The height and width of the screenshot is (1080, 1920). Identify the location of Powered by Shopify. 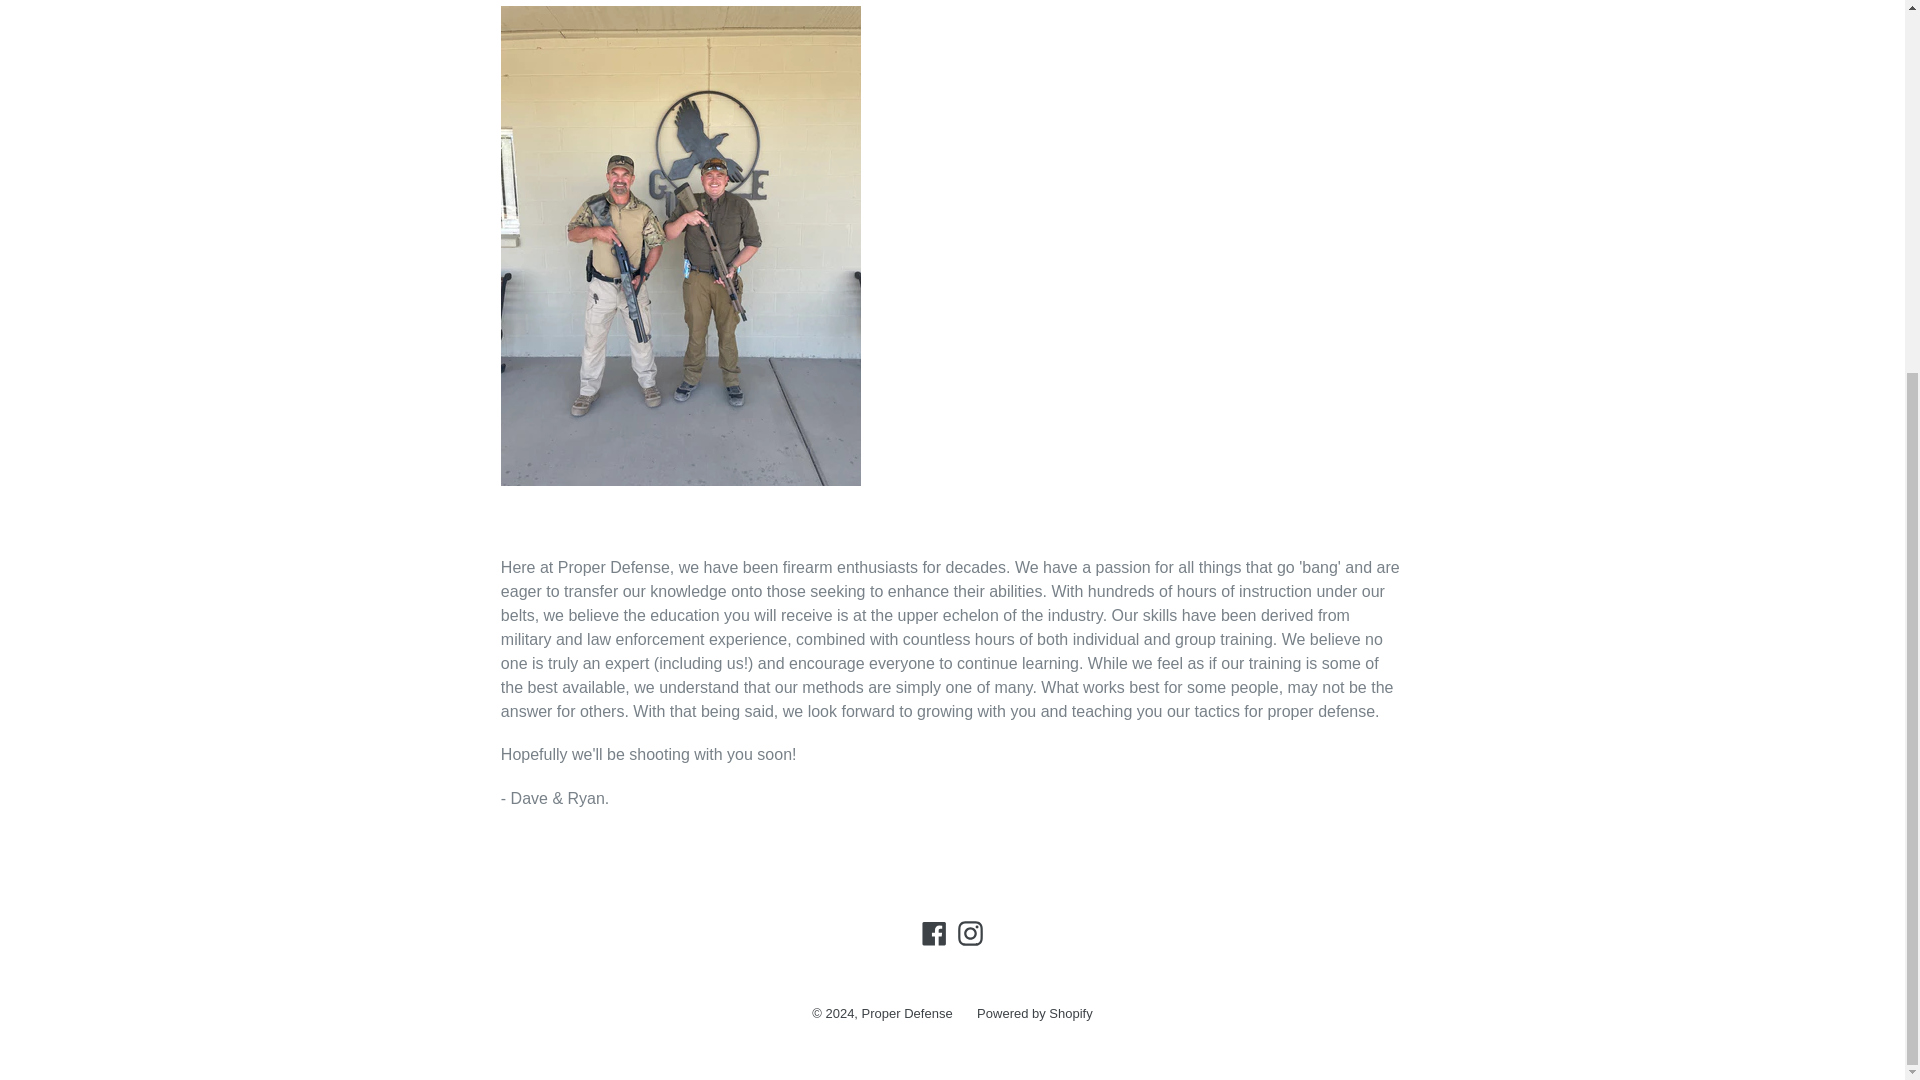
(1034, 1012).